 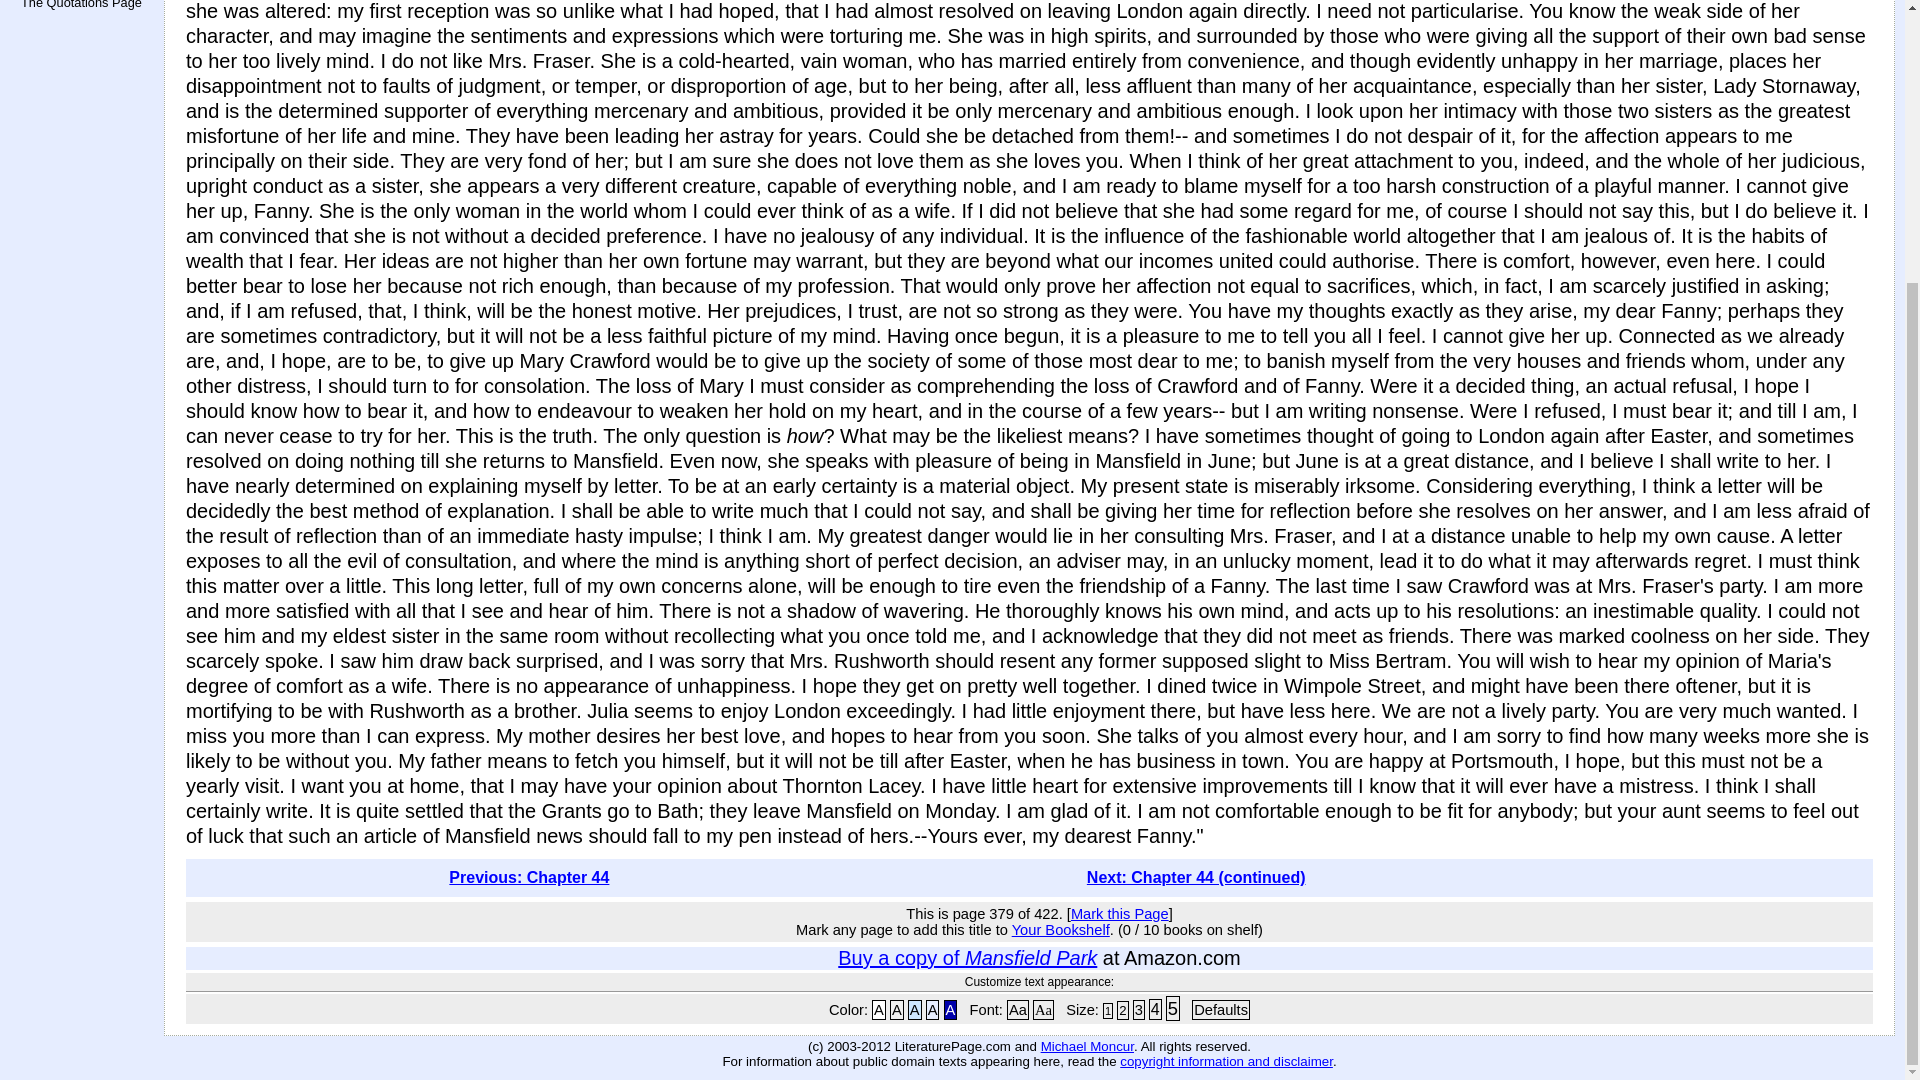 What do you see at coordinates (1018, 1010) in the screenshot?
I see `Aa` at bounding box center [1018, 1010].